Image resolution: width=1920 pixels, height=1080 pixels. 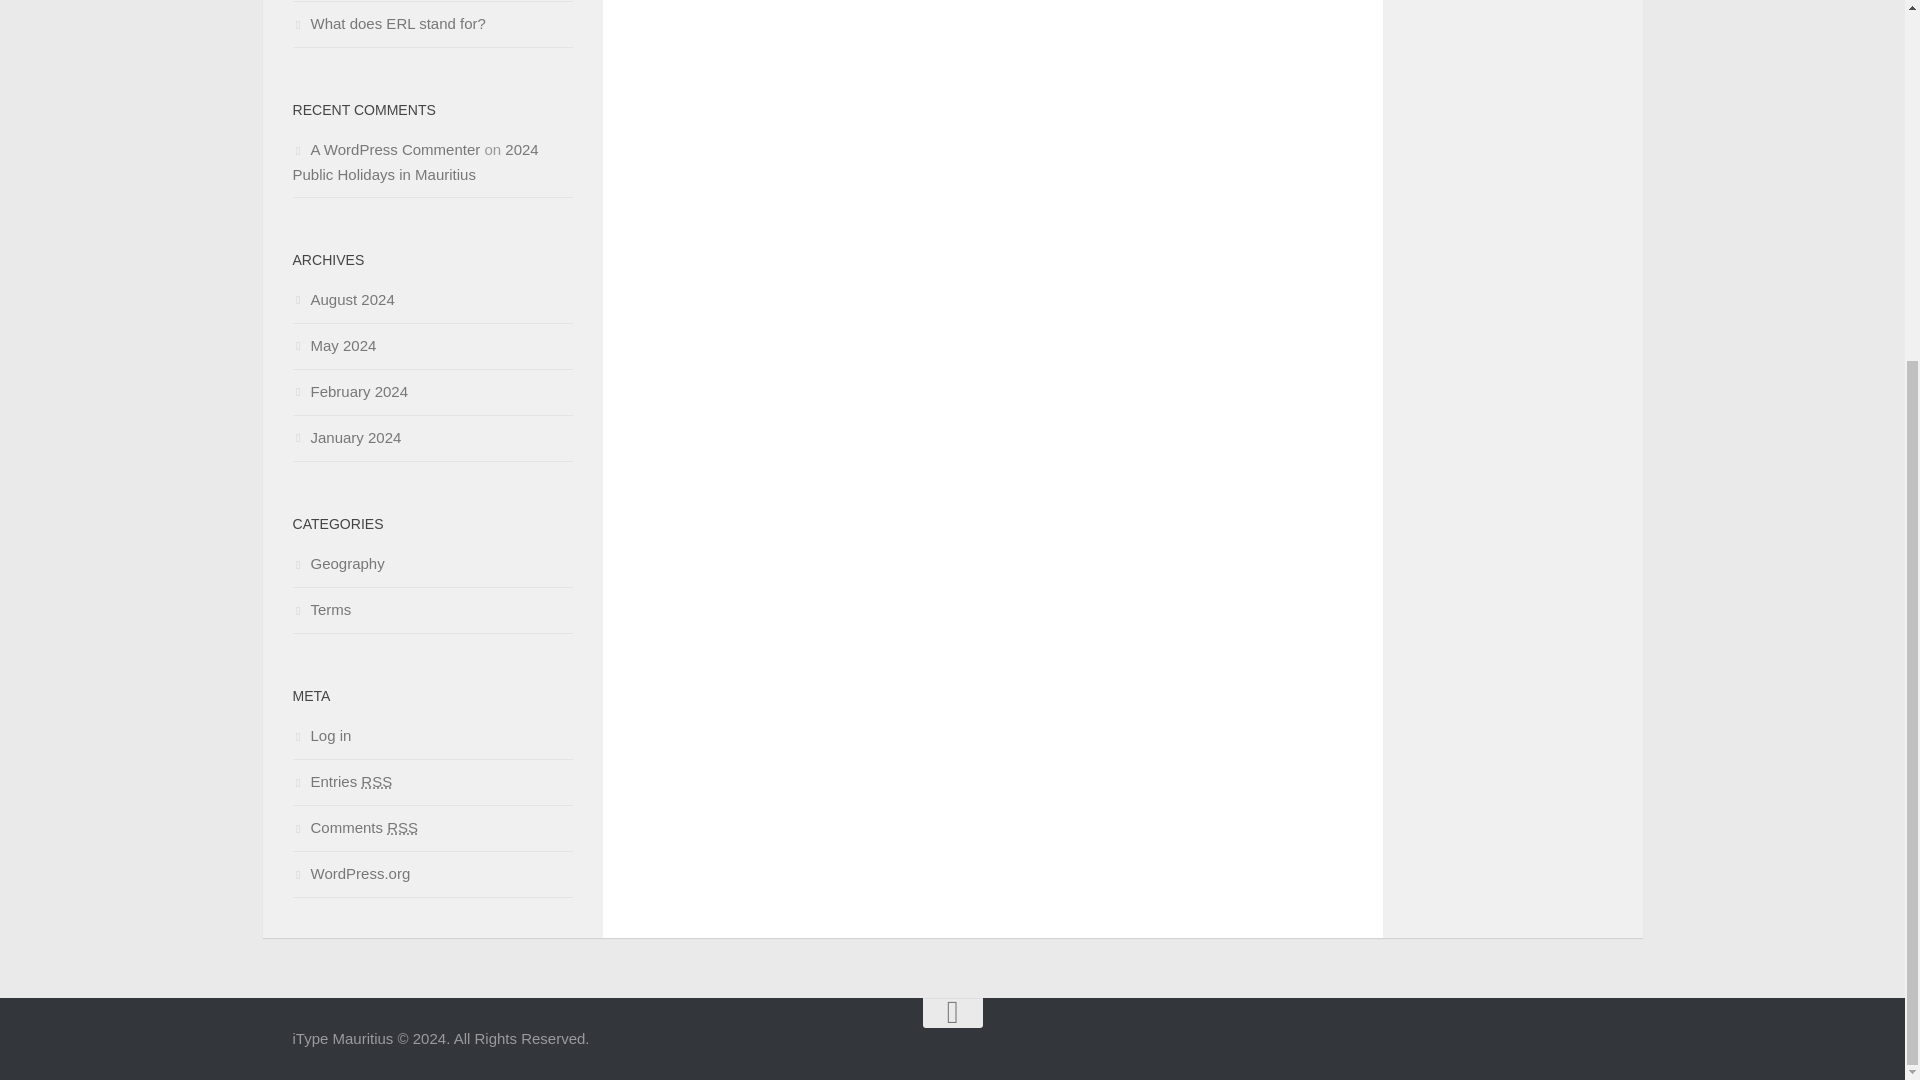 I want to click on Terms, so click(x=321, y=608).